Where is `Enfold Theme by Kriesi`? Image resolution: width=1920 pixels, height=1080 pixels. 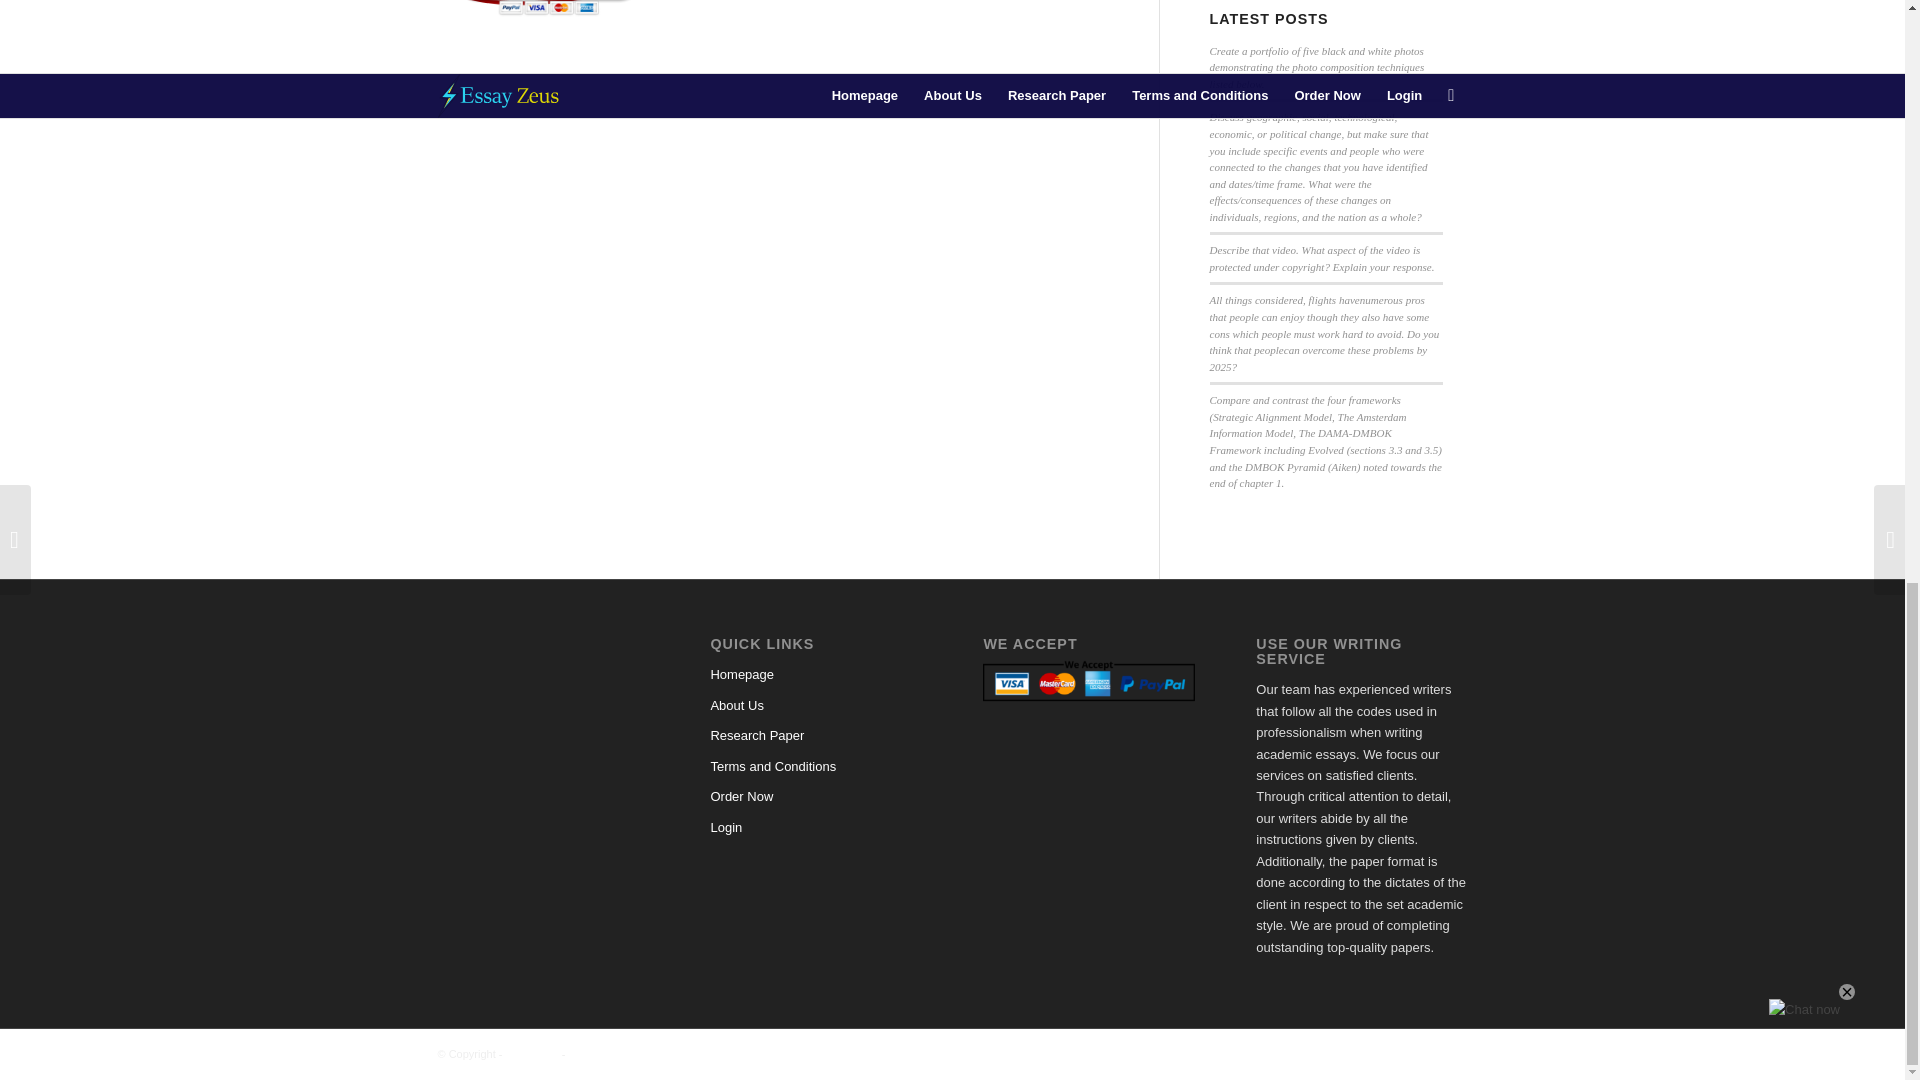
Enfold Theme by Kriesi is located at coordinates (624, 1053).